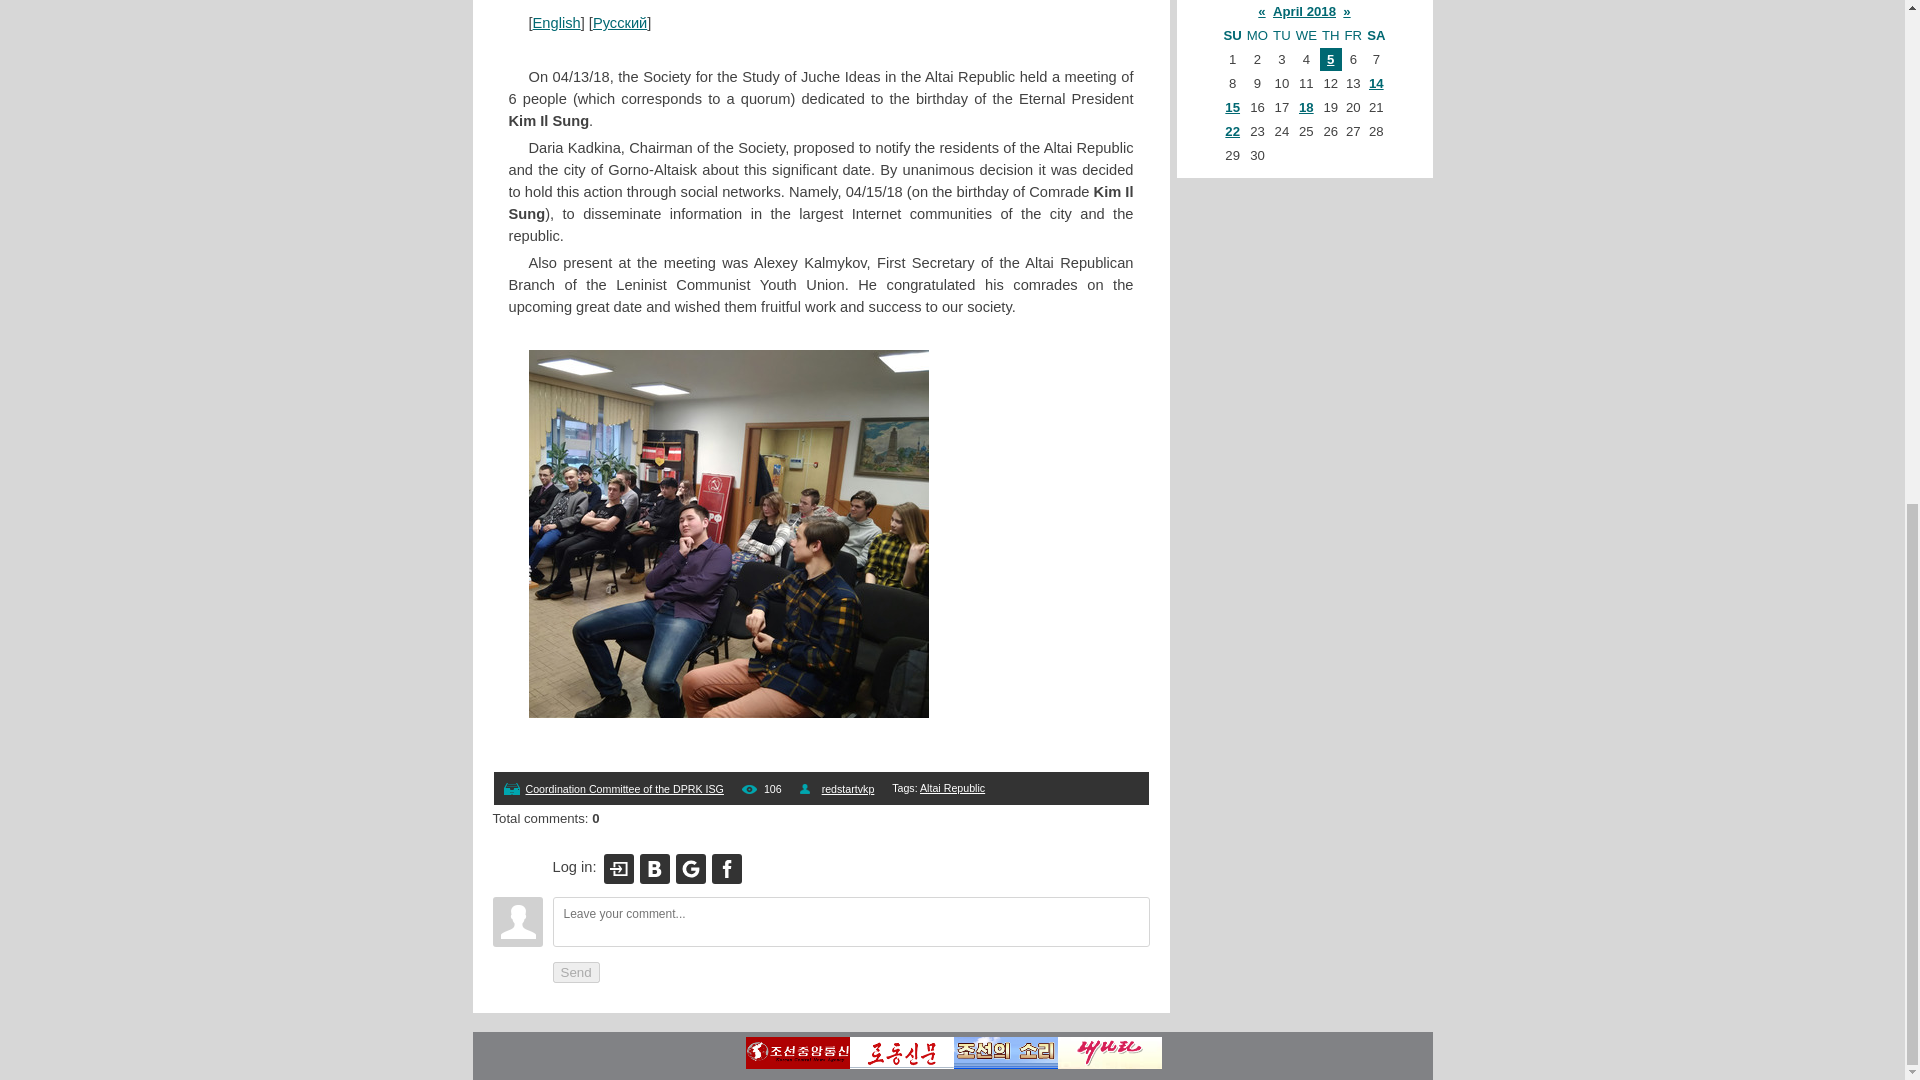 The height and width of the screenshot is (1080, 1920). What do you see at coordinates (726, 868) in the screenshot?
I see `Log in with Facebook` at bounding box center [726, 868].